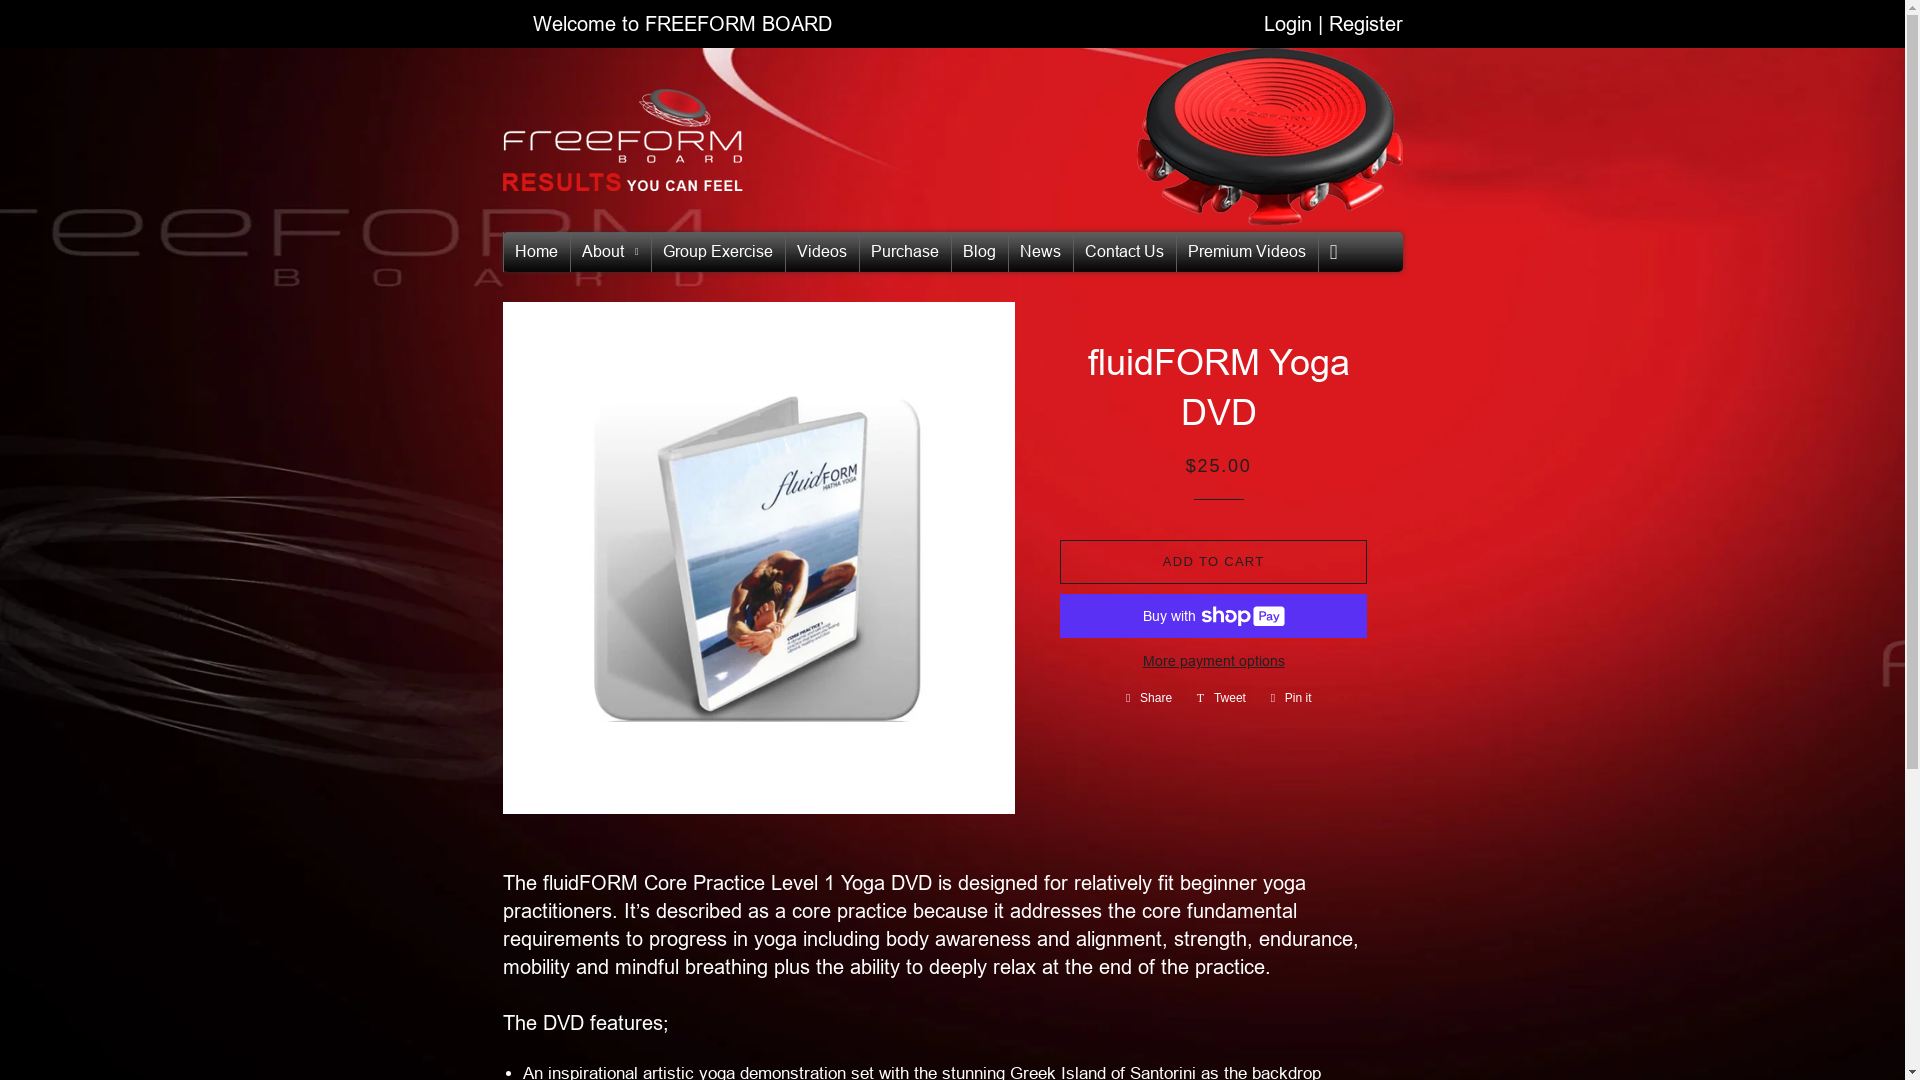 The image size is (1920, 1080). What do you see at coordinates (822, 252) in the screenshot?
I see `Home` at bounding box center [822, 252].